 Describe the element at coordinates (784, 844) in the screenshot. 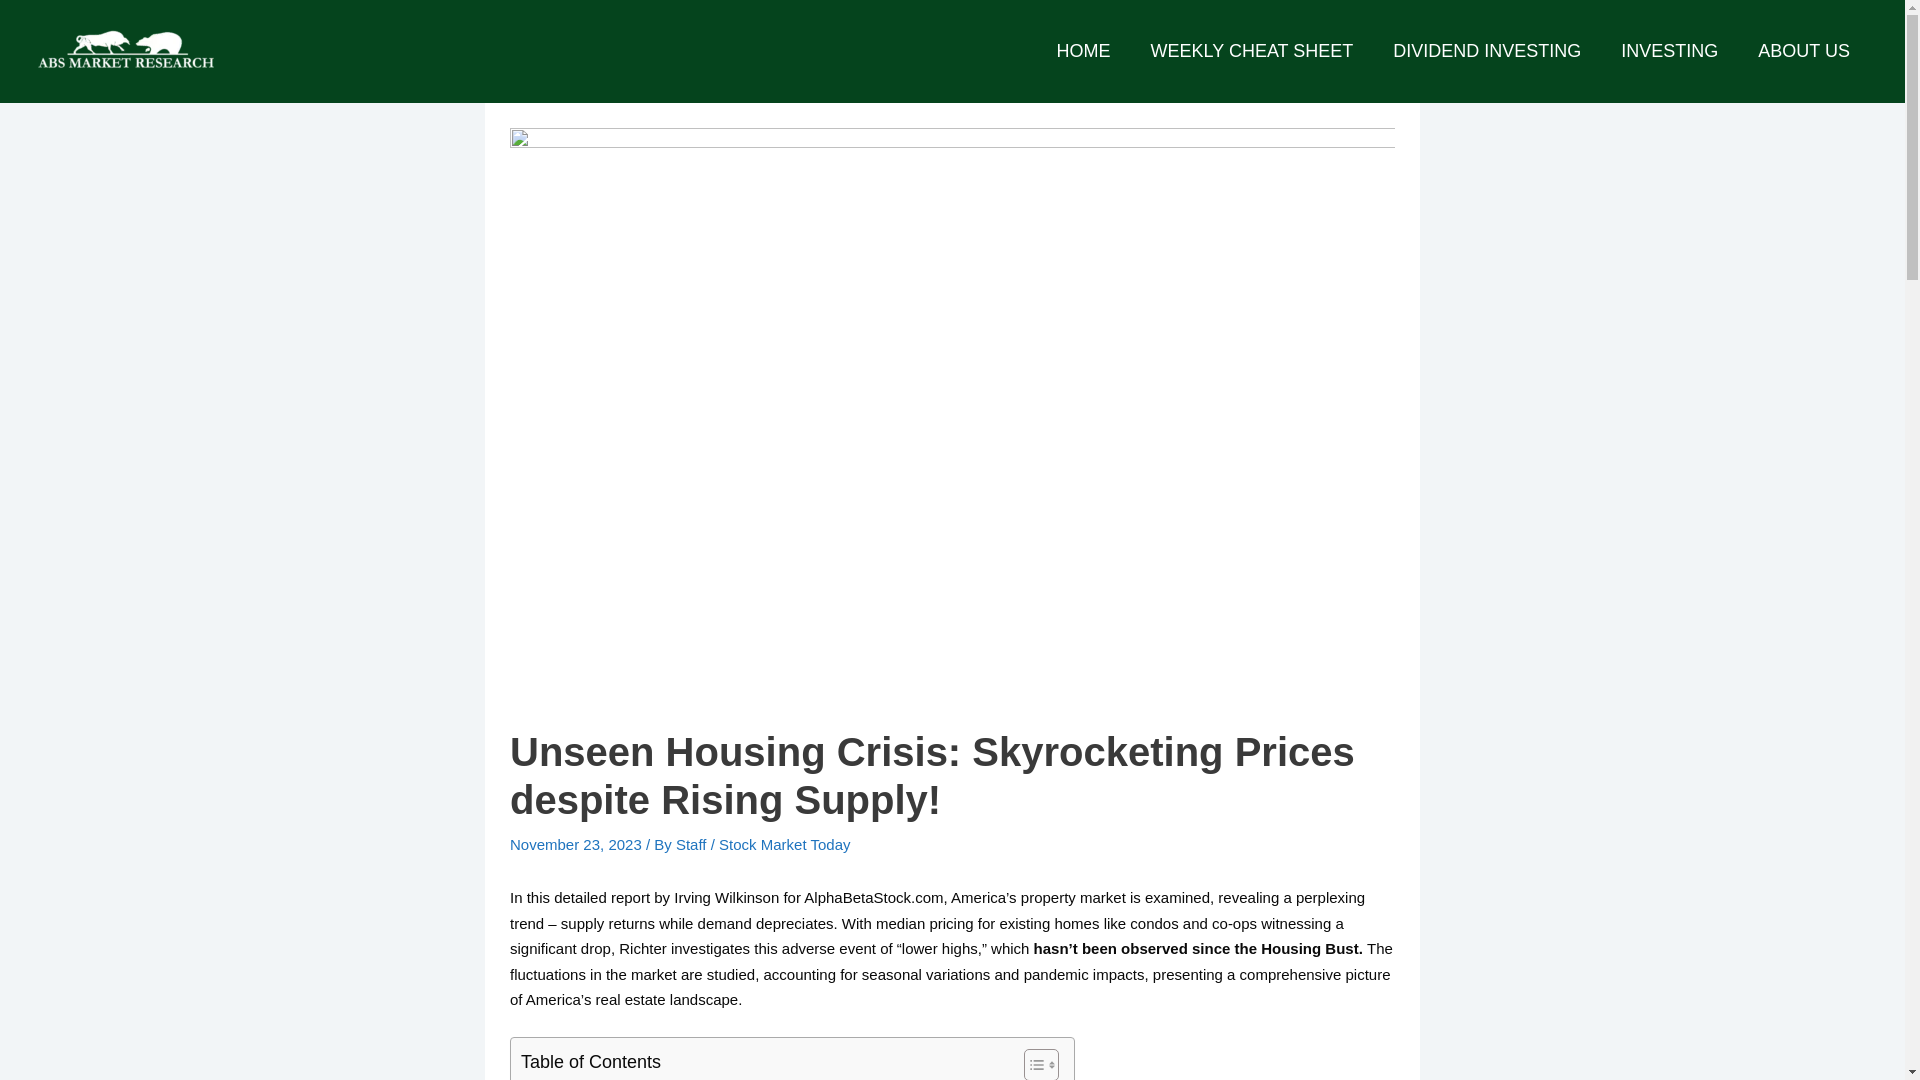

I see `Stock Market Today` at that location.